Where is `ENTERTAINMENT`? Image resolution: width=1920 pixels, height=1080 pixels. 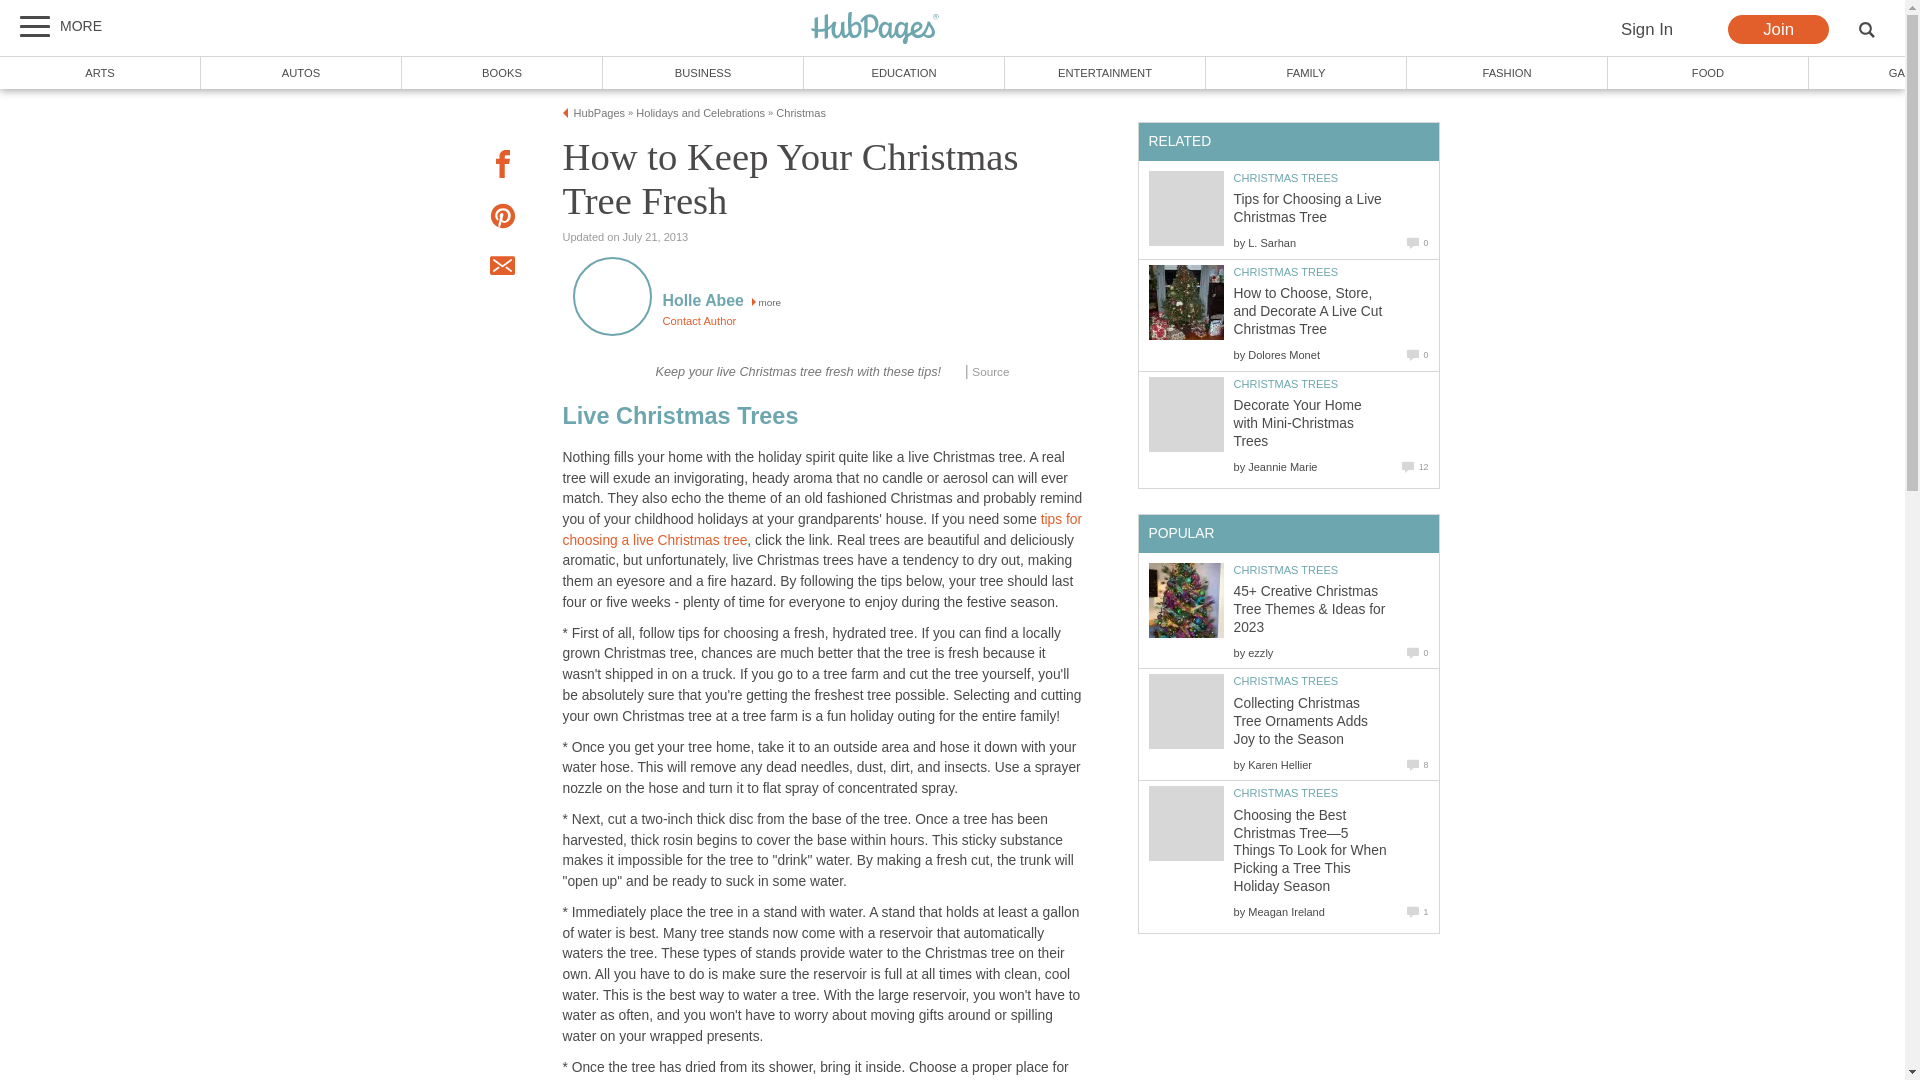 ENTERTAINMENT is located at coordinates (1104, 72).